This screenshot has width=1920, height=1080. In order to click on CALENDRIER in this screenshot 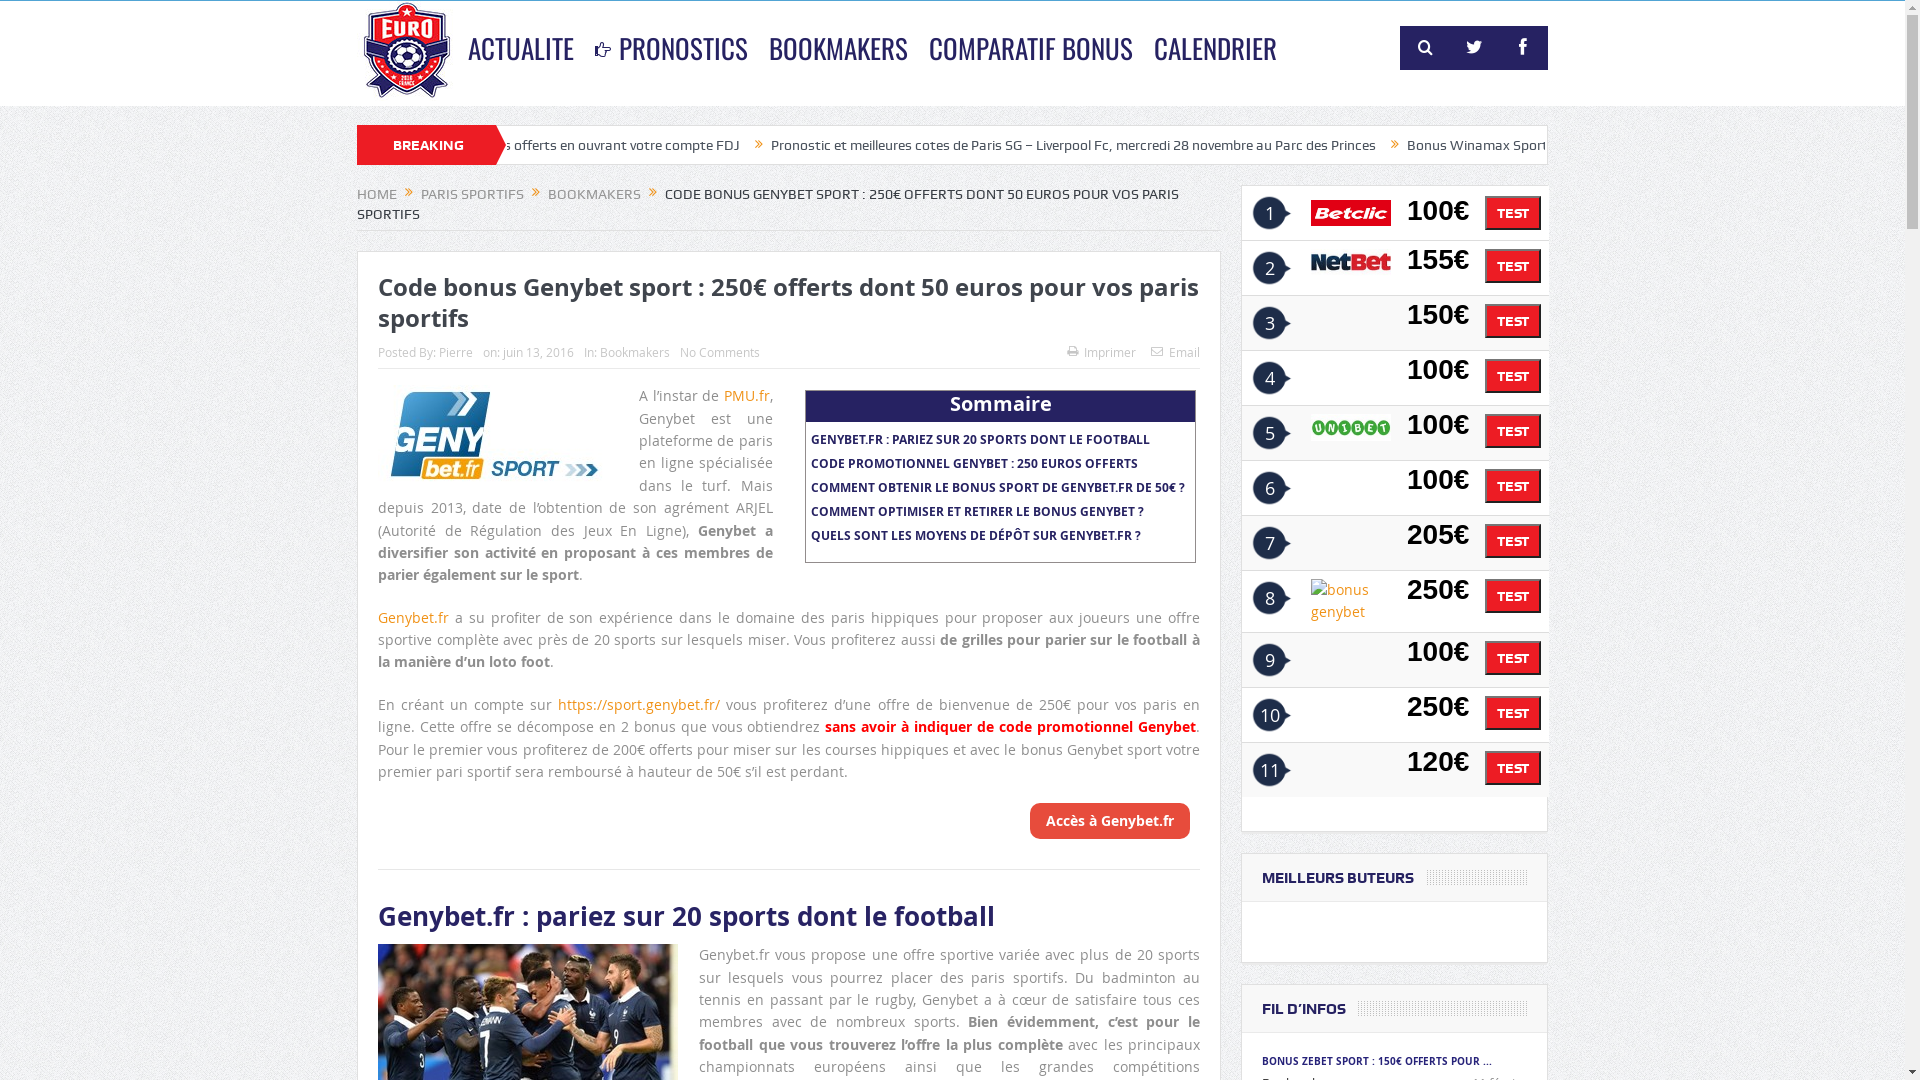, I will do `click(1216, 48)`.